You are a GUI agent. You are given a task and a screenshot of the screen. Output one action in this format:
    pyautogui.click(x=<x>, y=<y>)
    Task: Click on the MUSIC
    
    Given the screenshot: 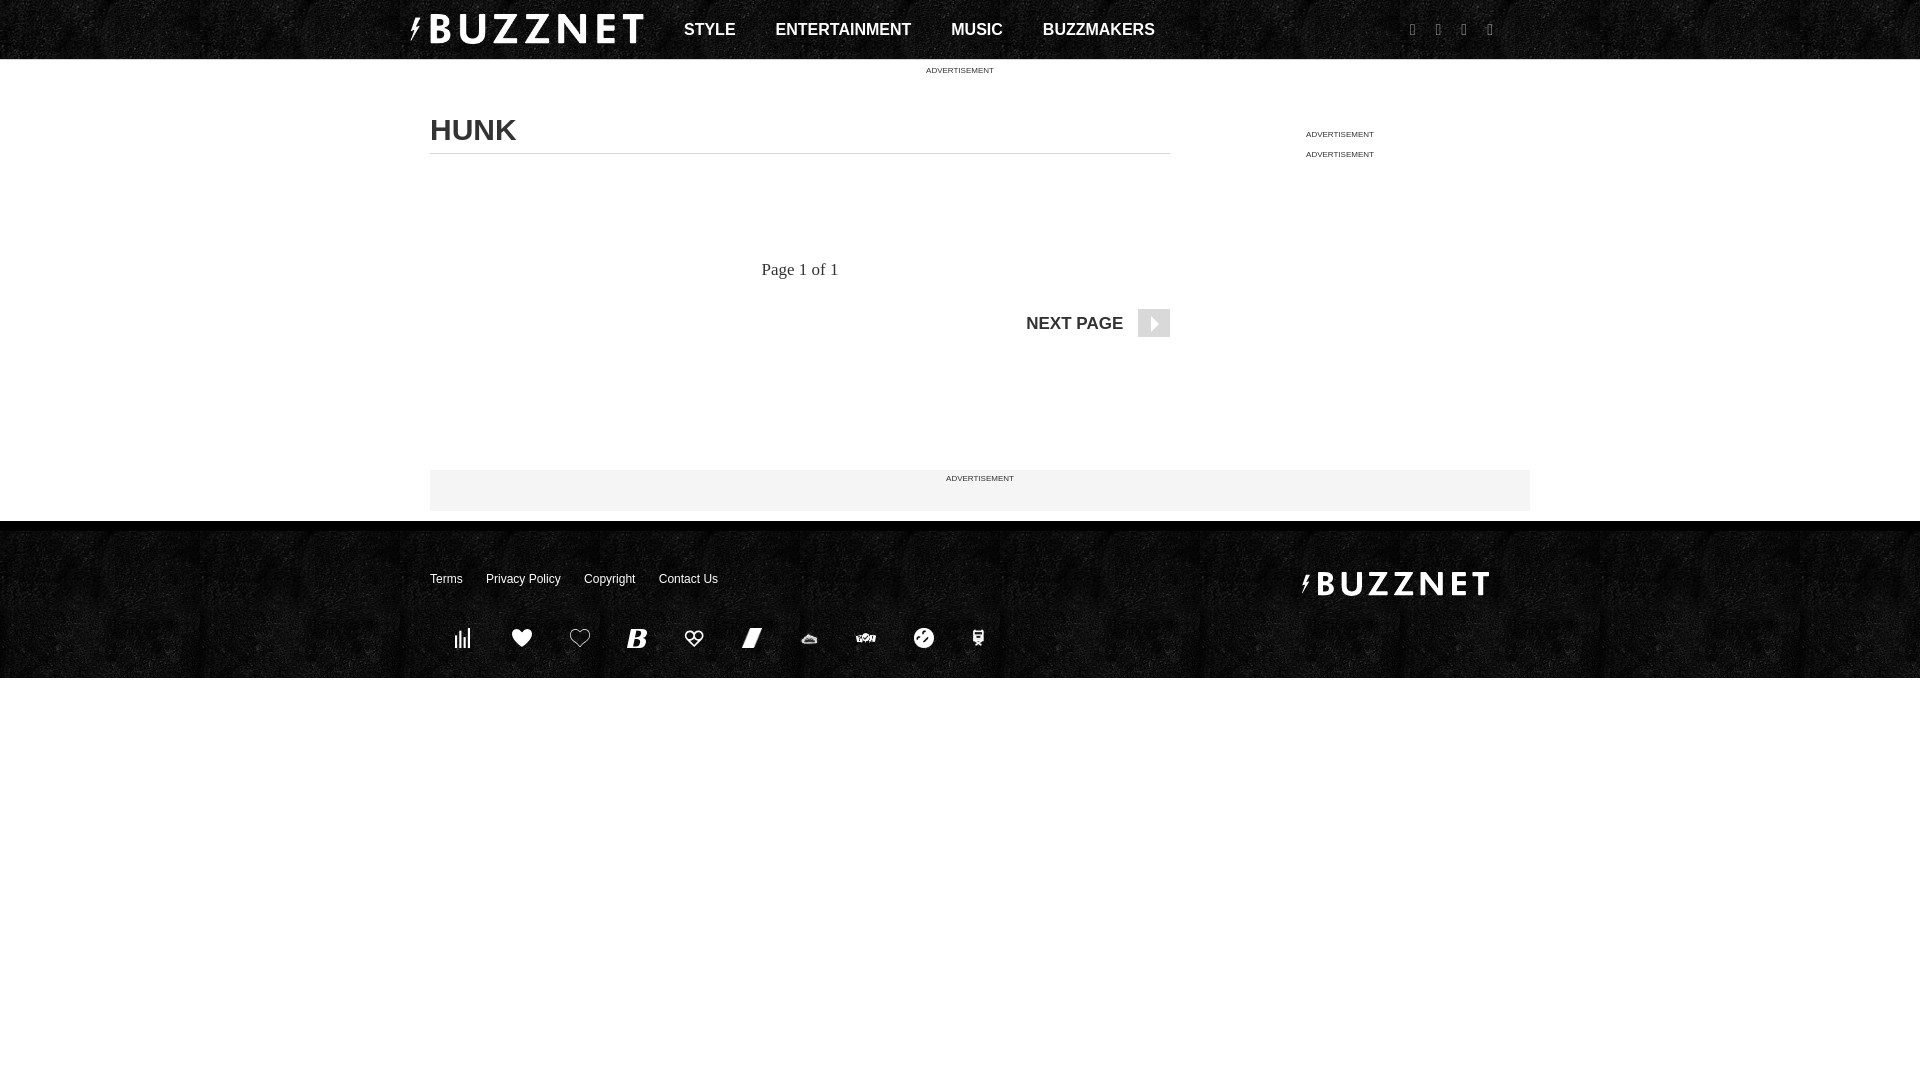 What is the action you would take?
    pyautogui.click(x=976, y=29)
    